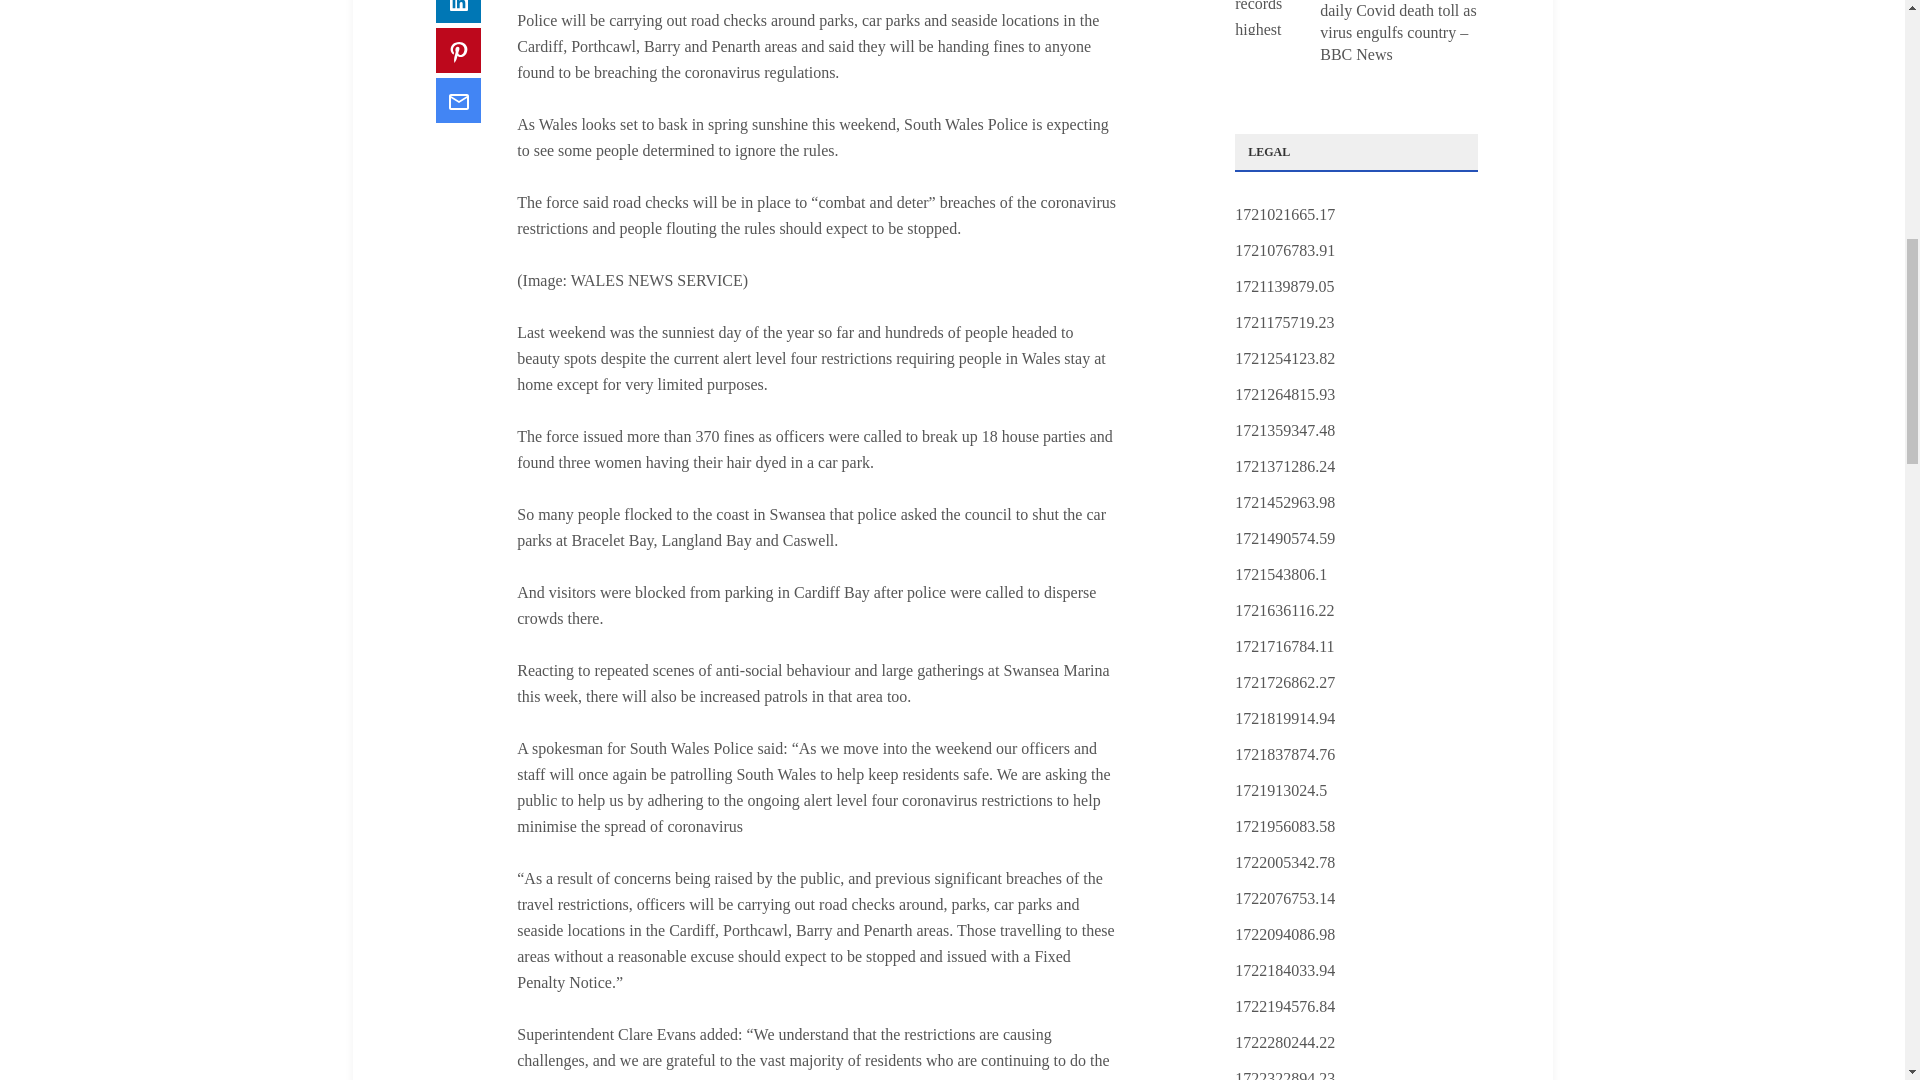 This screenshot has width=1920, height=1080. What do you see at coordinates (458, 11) in the screenshot?
I see `LinkedIn` at bounding box center [458, 11].